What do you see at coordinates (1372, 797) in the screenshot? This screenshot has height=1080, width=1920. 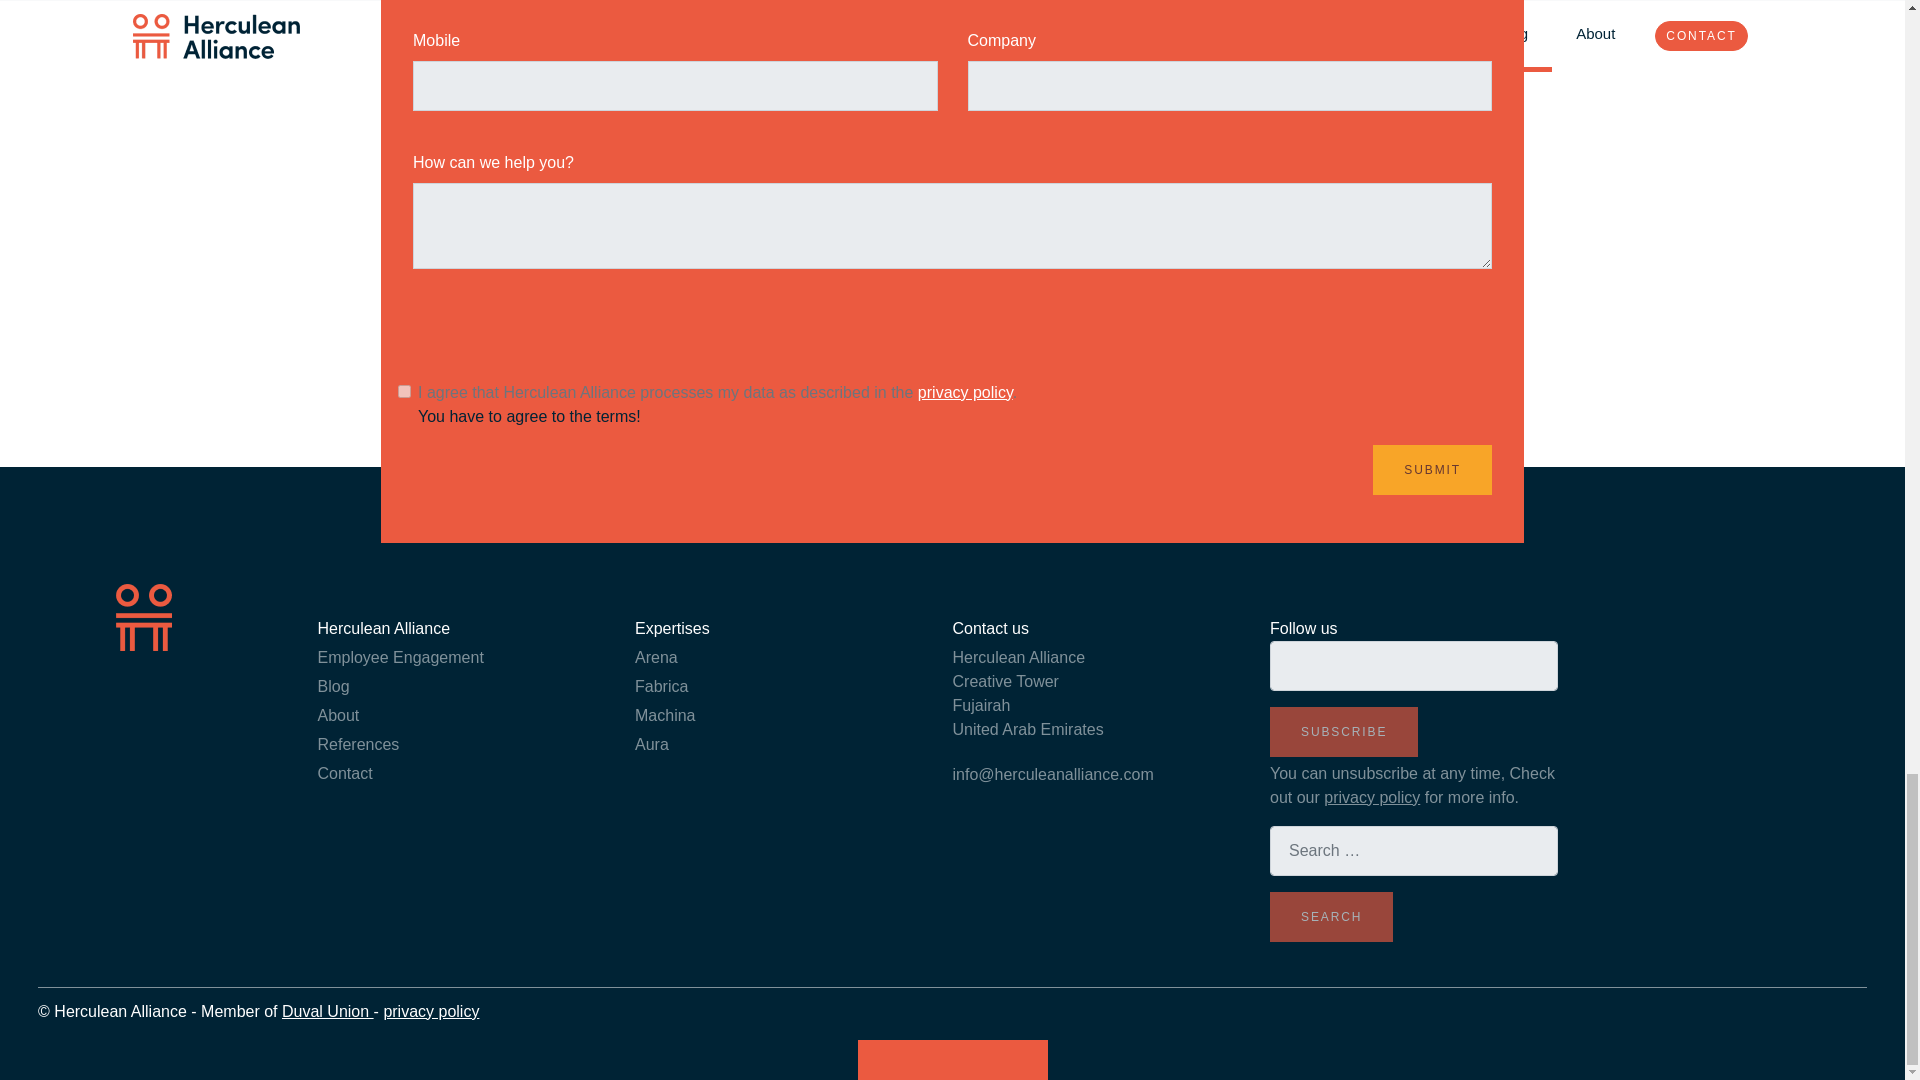 I see `privacy policy` at bounding box center [1372, 797].